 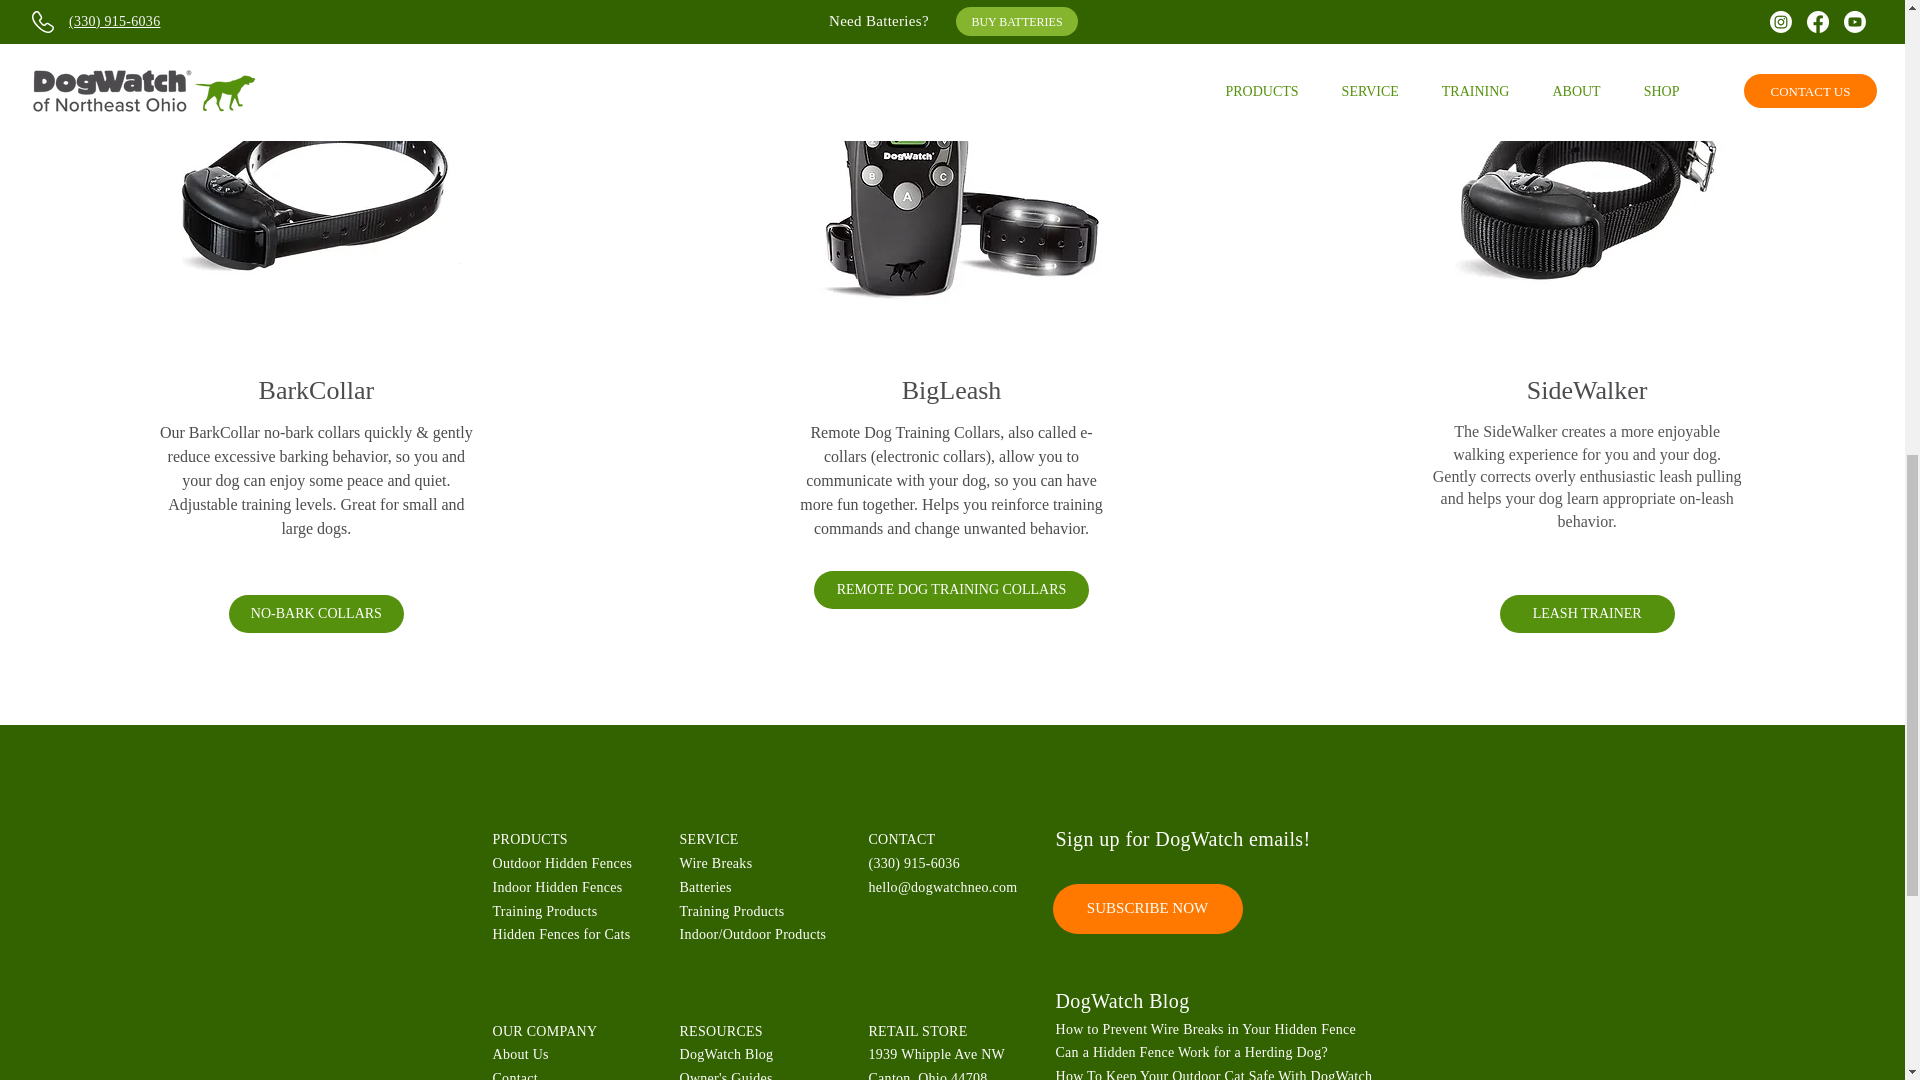 What do you see at coordinates (544, 911) in the screenshot?
I see `Training Products` at bounding box center [544, 911].